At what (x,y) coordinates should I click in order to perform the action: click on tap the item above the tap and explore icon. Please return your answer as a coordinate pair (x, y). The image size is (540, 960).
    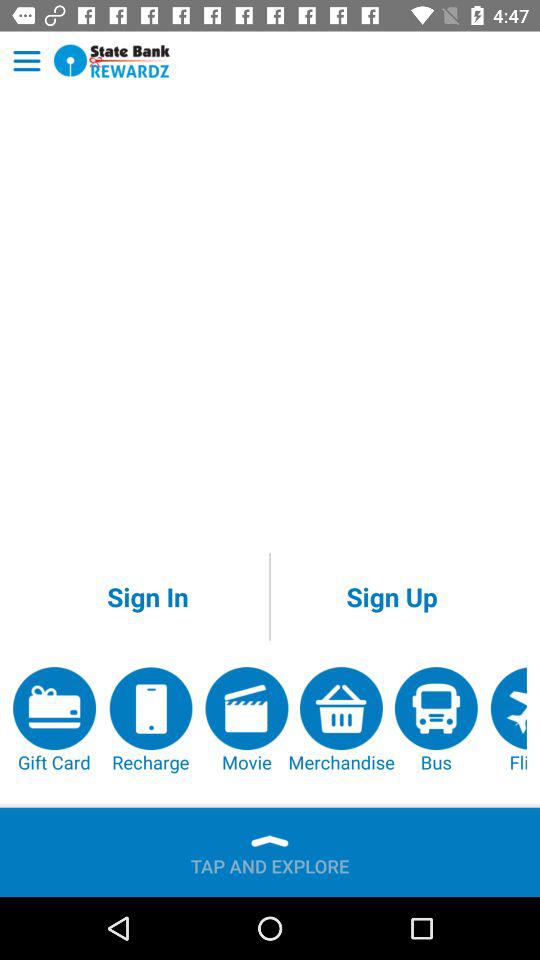
    Looking at the image, I should click on (341, 720).